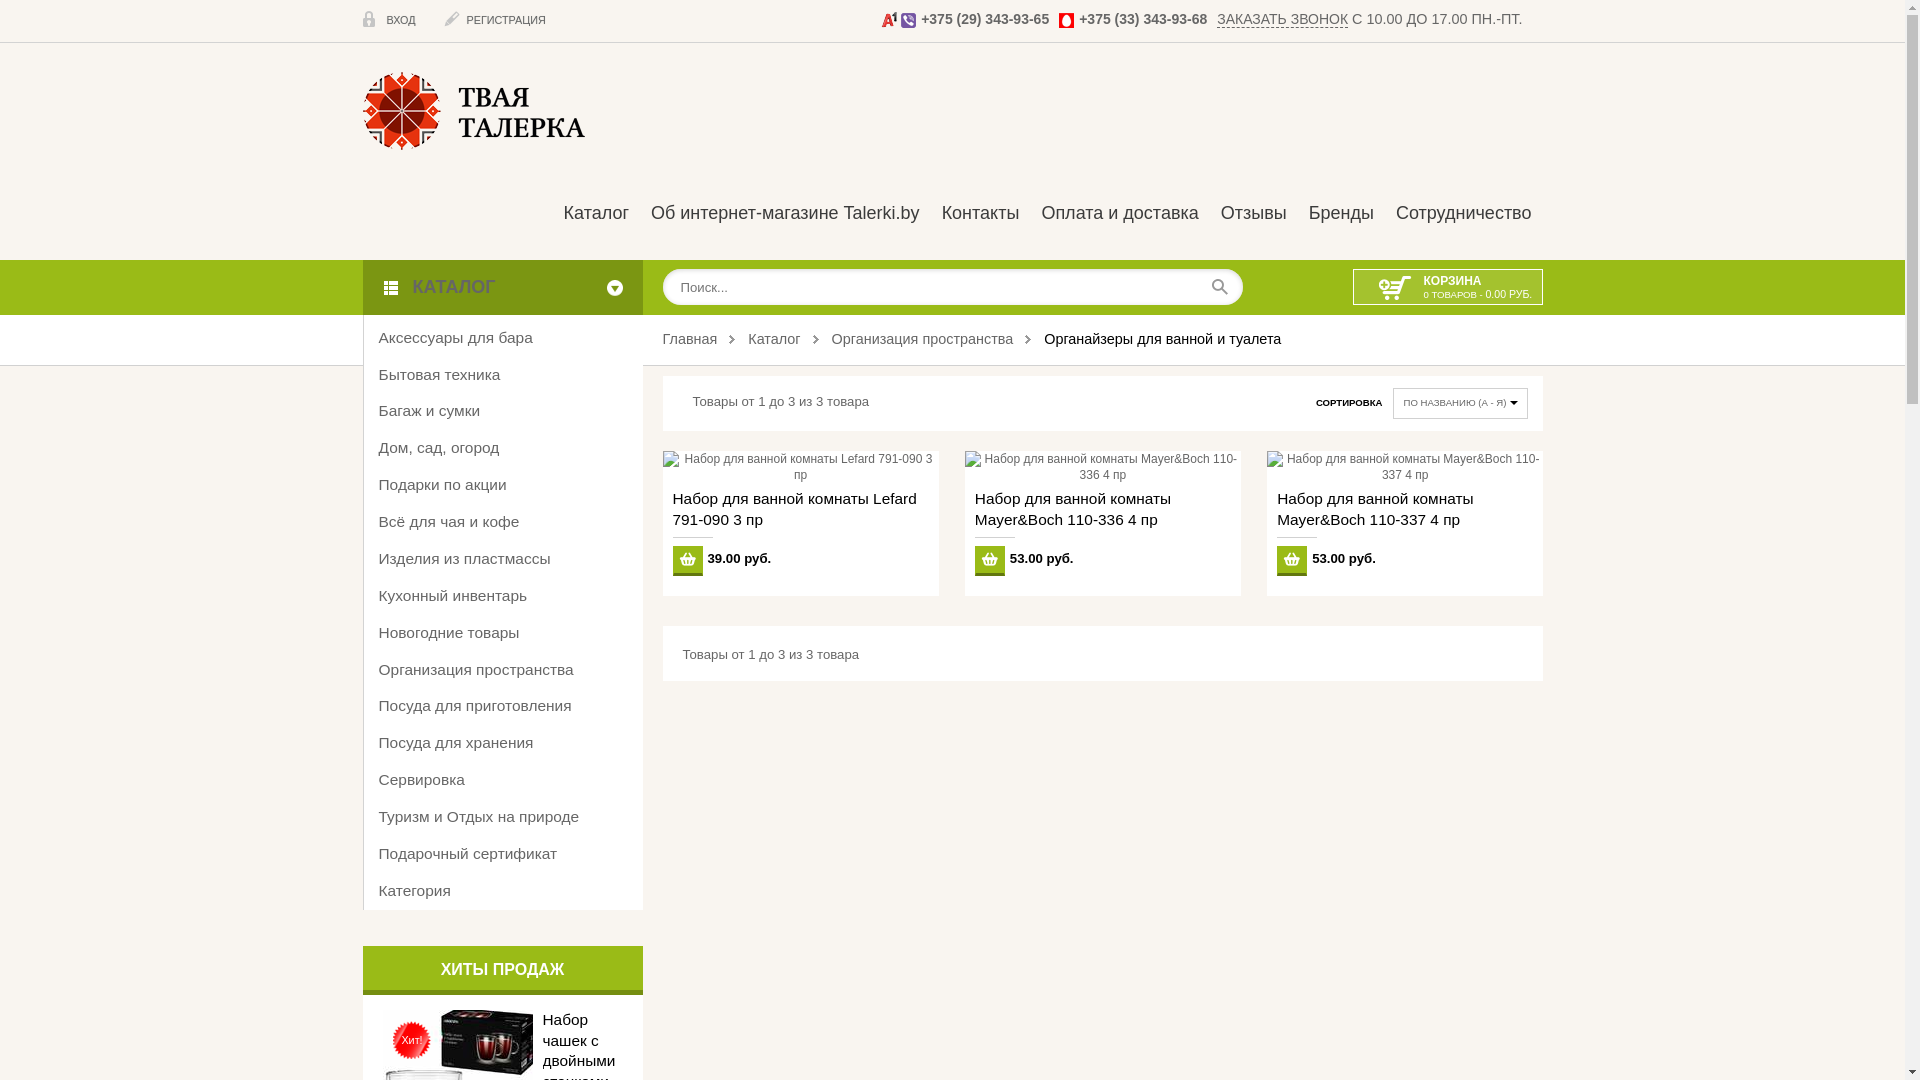  I want to click on >, so click(626, 448).